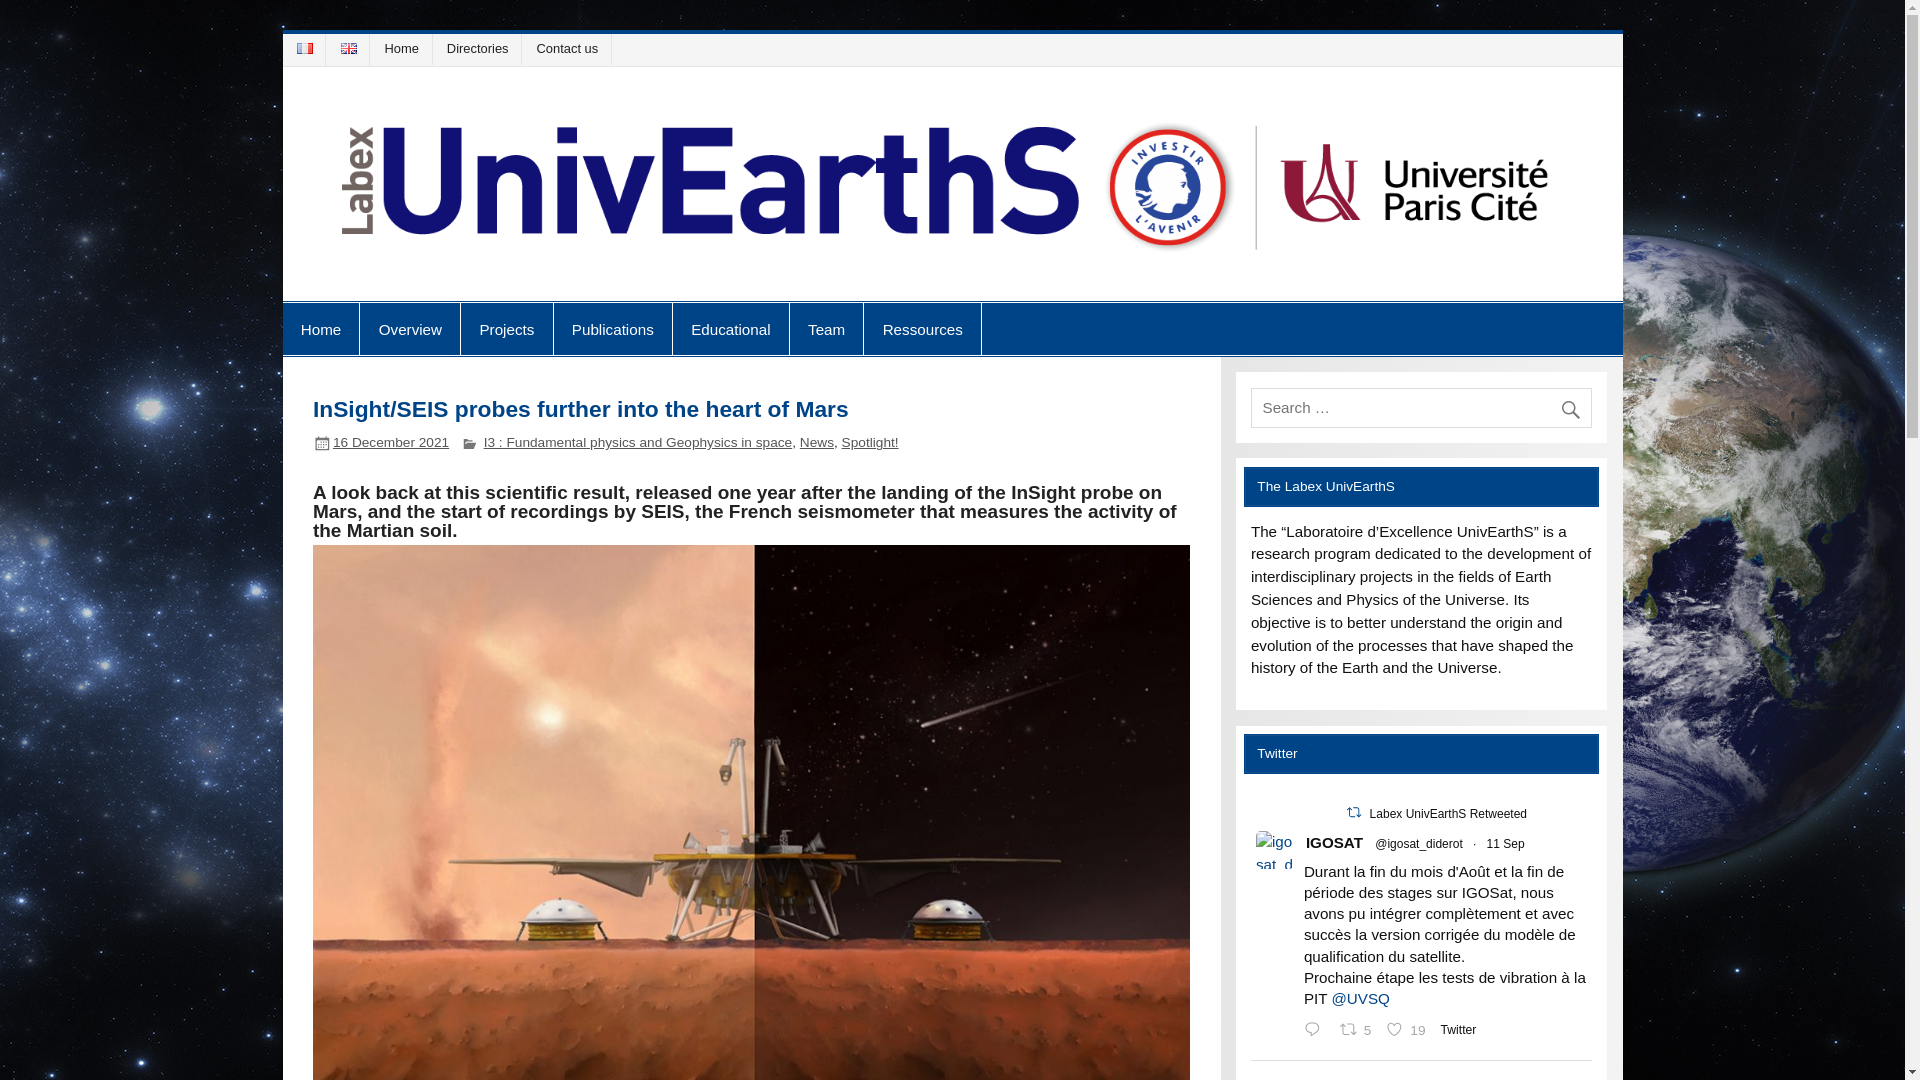  I want to click on Projects, so click(506, 329).